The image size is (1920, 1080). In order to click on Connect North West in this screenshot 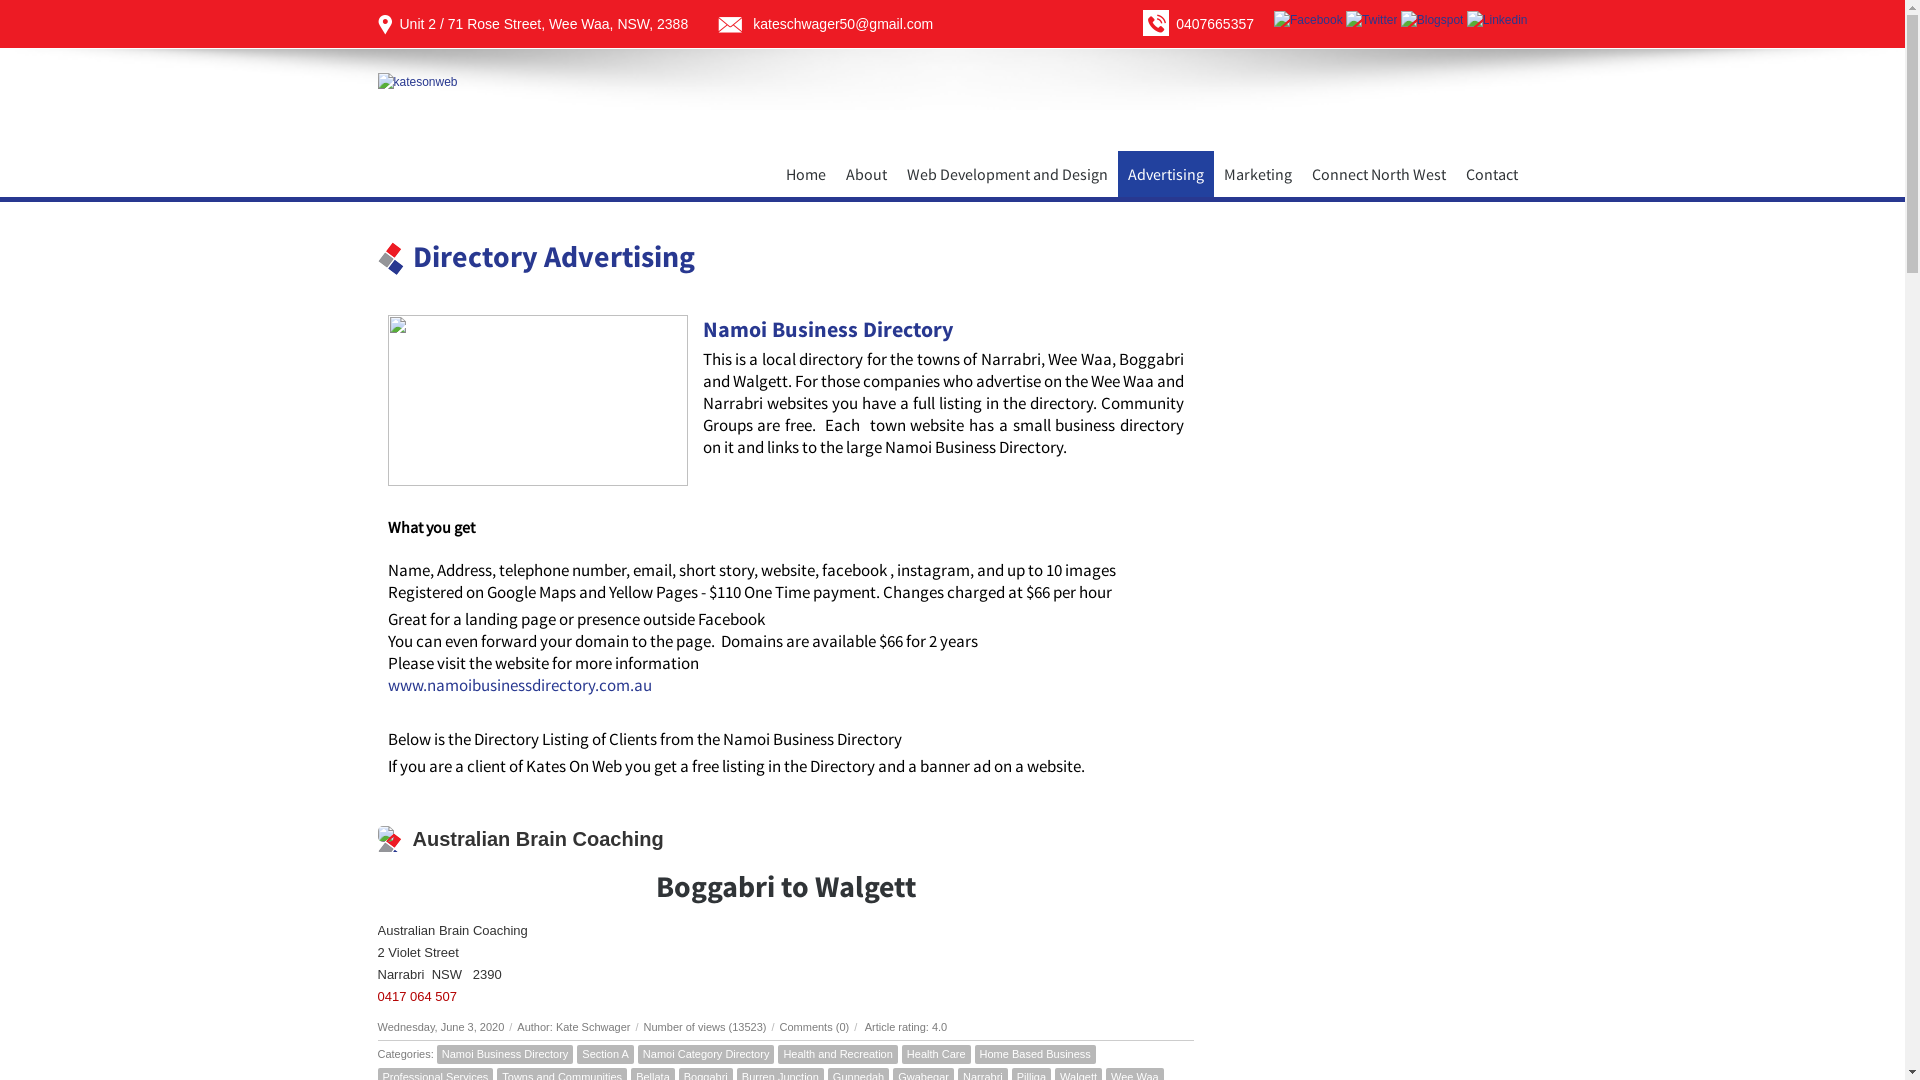, I will do `click(1379, 174)`.